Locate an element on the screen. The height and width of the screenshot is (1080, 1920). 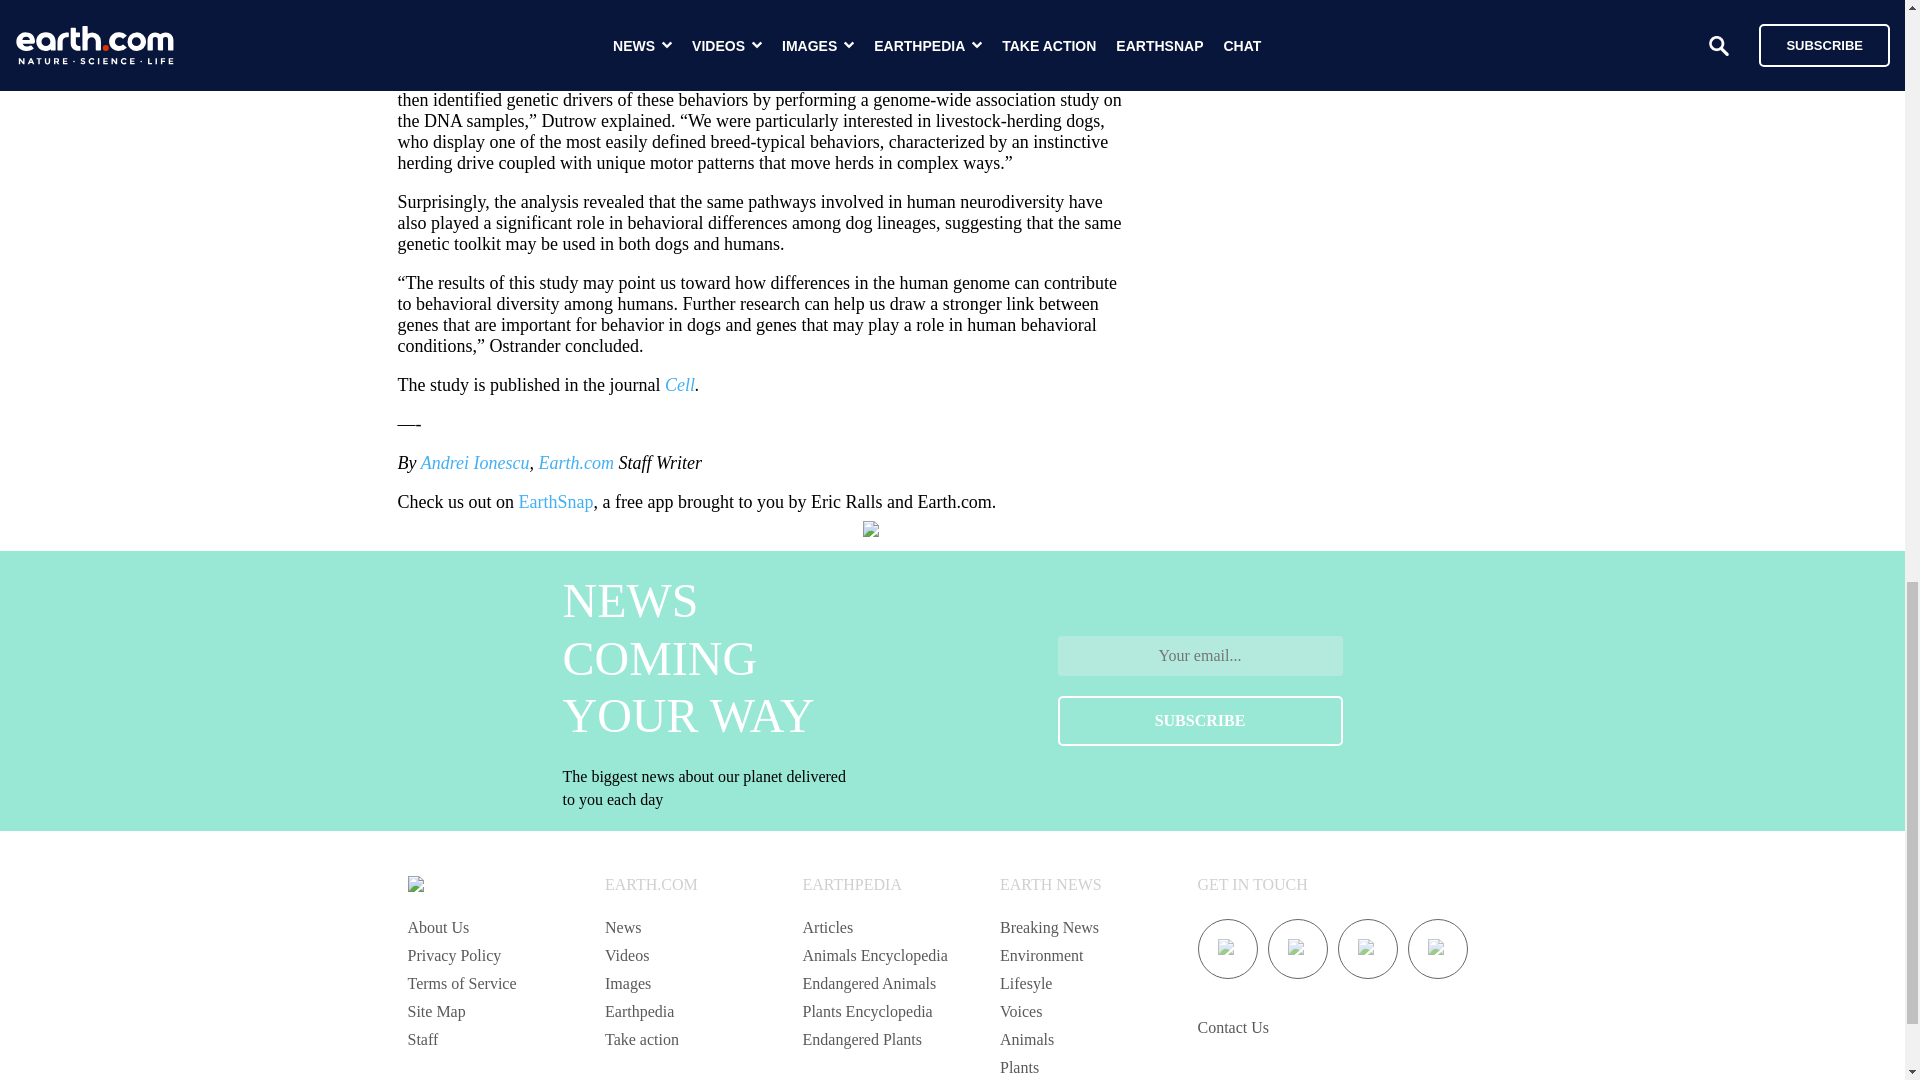
EarthSnap is located at coordinates (556, 502).